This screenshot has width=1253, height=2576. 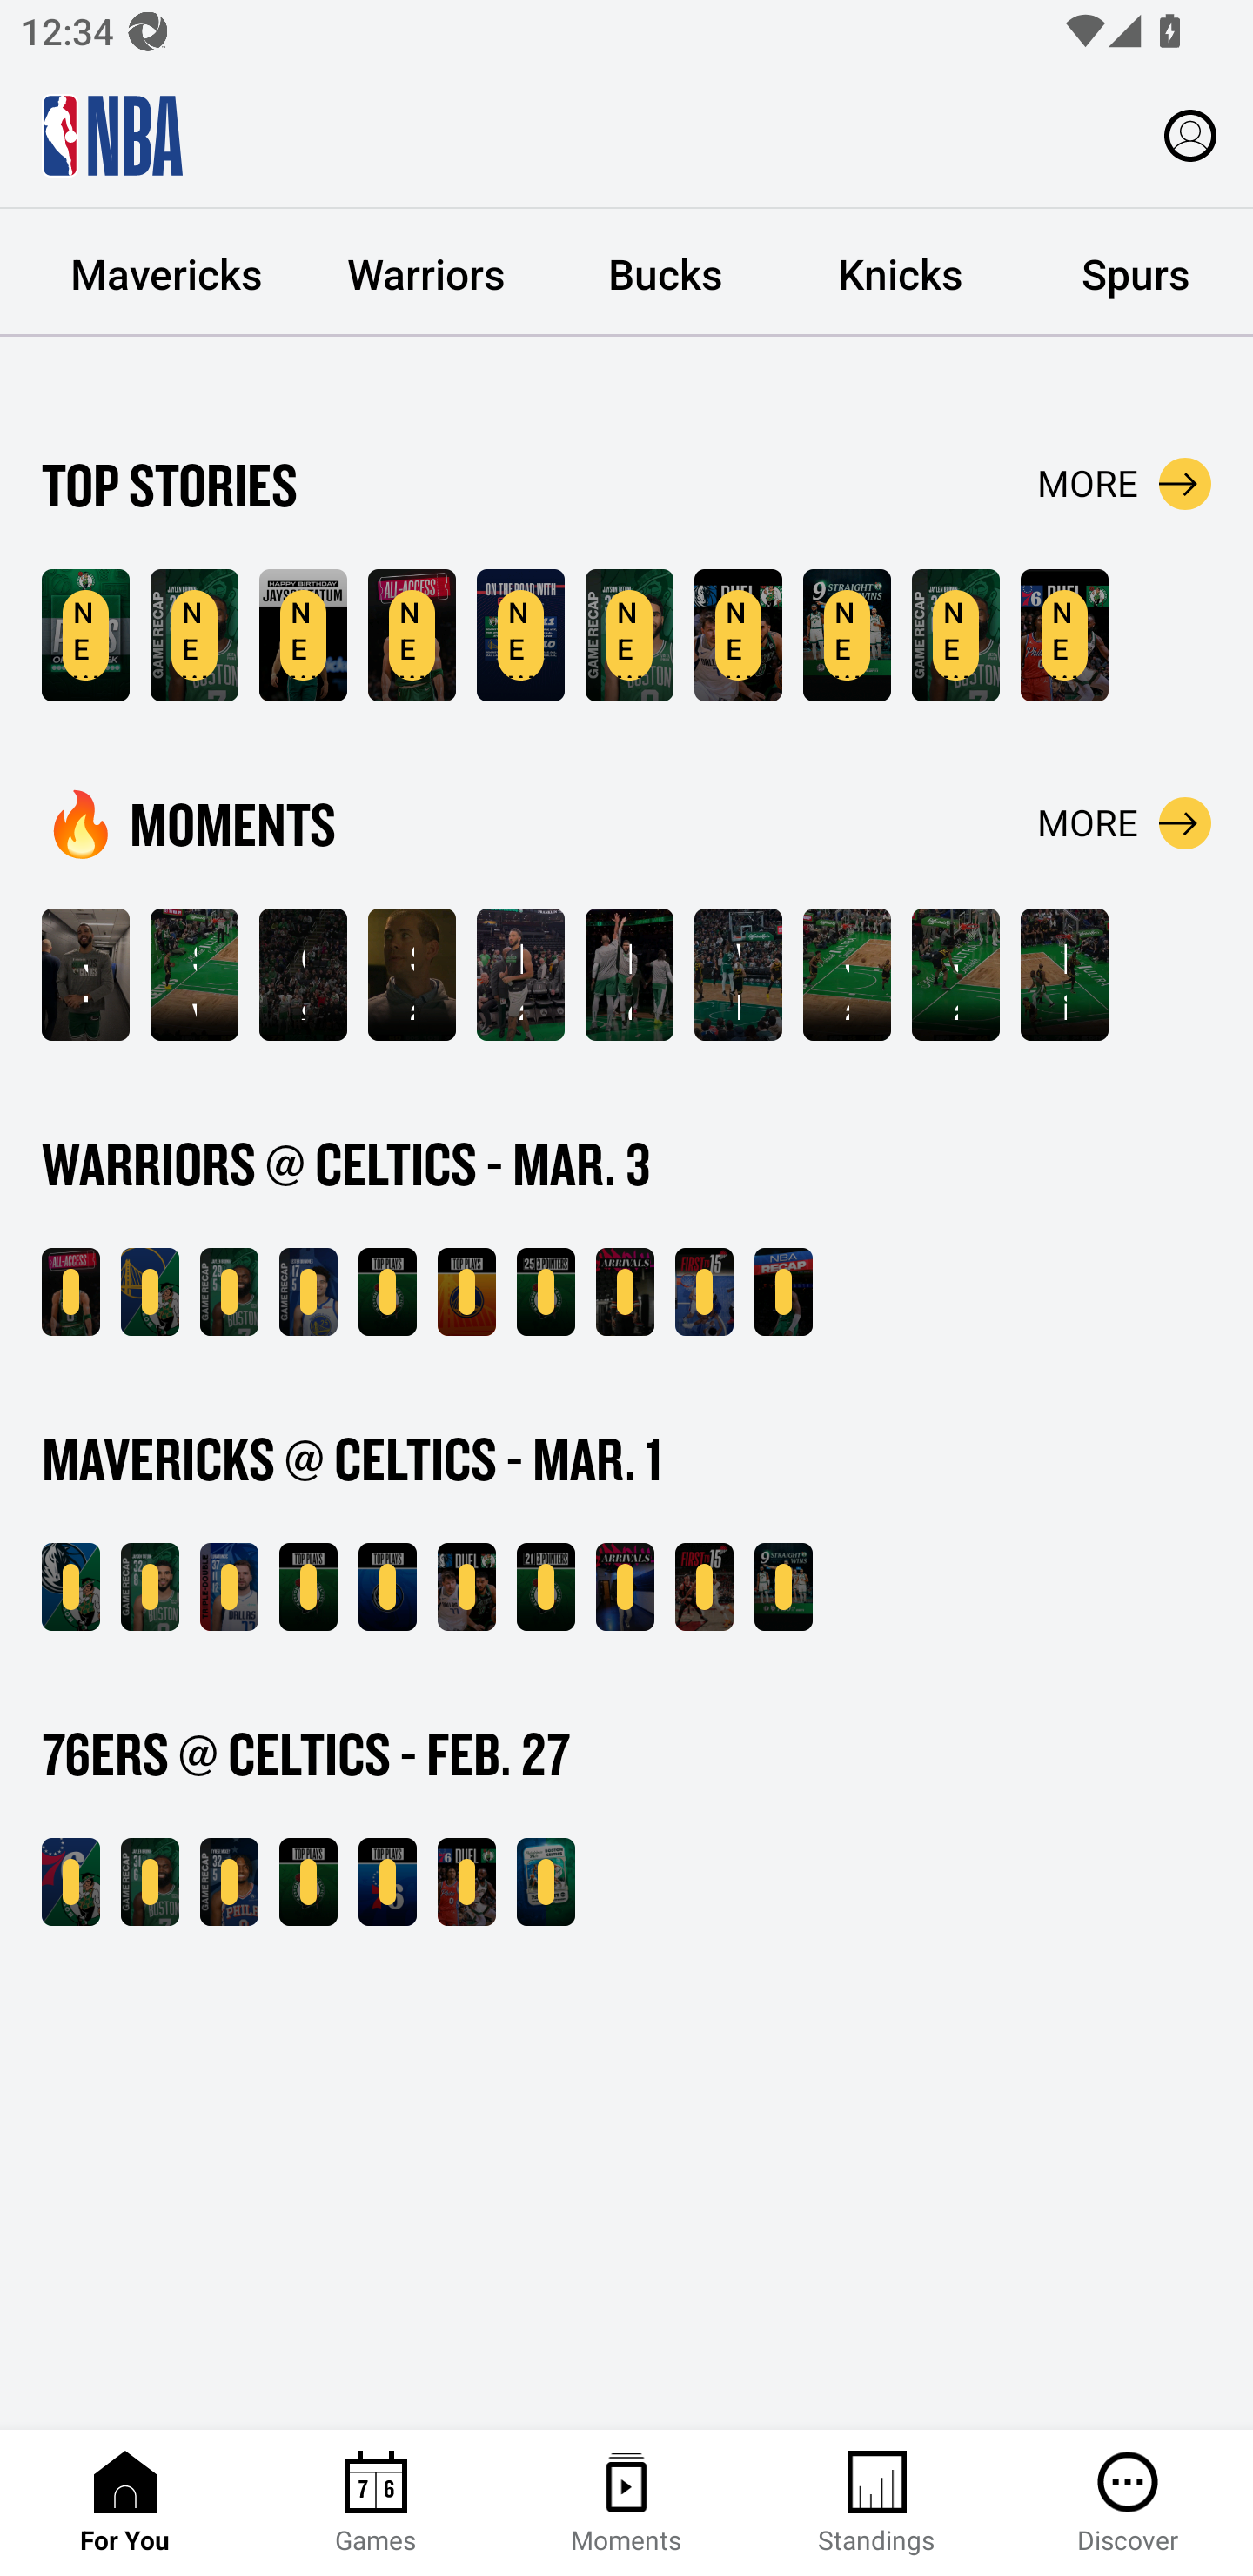 I want to click on White Finds JB On The Backdoor Cut For The Jam 💥, so click(x=738, y=975).